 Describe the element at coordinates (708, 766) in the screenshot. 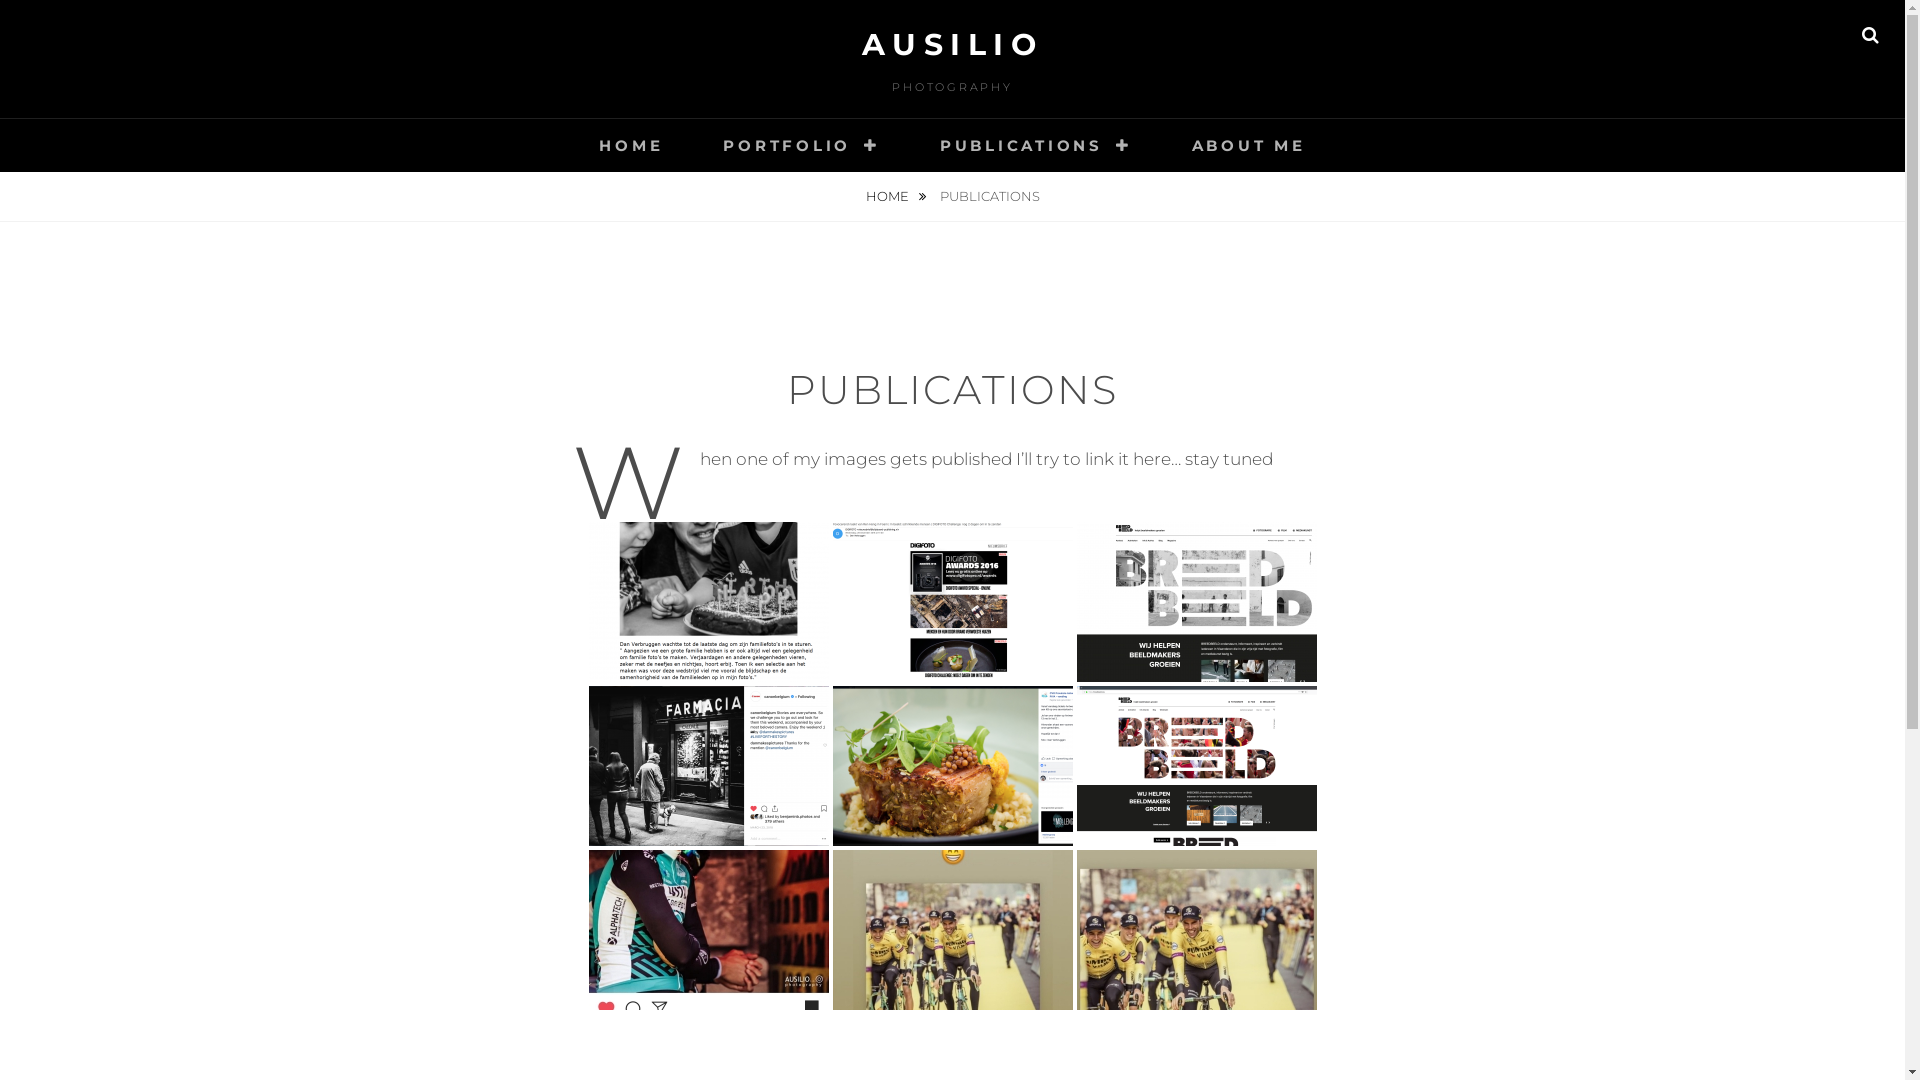

I see `Regram by Canon Belgium` at that location.